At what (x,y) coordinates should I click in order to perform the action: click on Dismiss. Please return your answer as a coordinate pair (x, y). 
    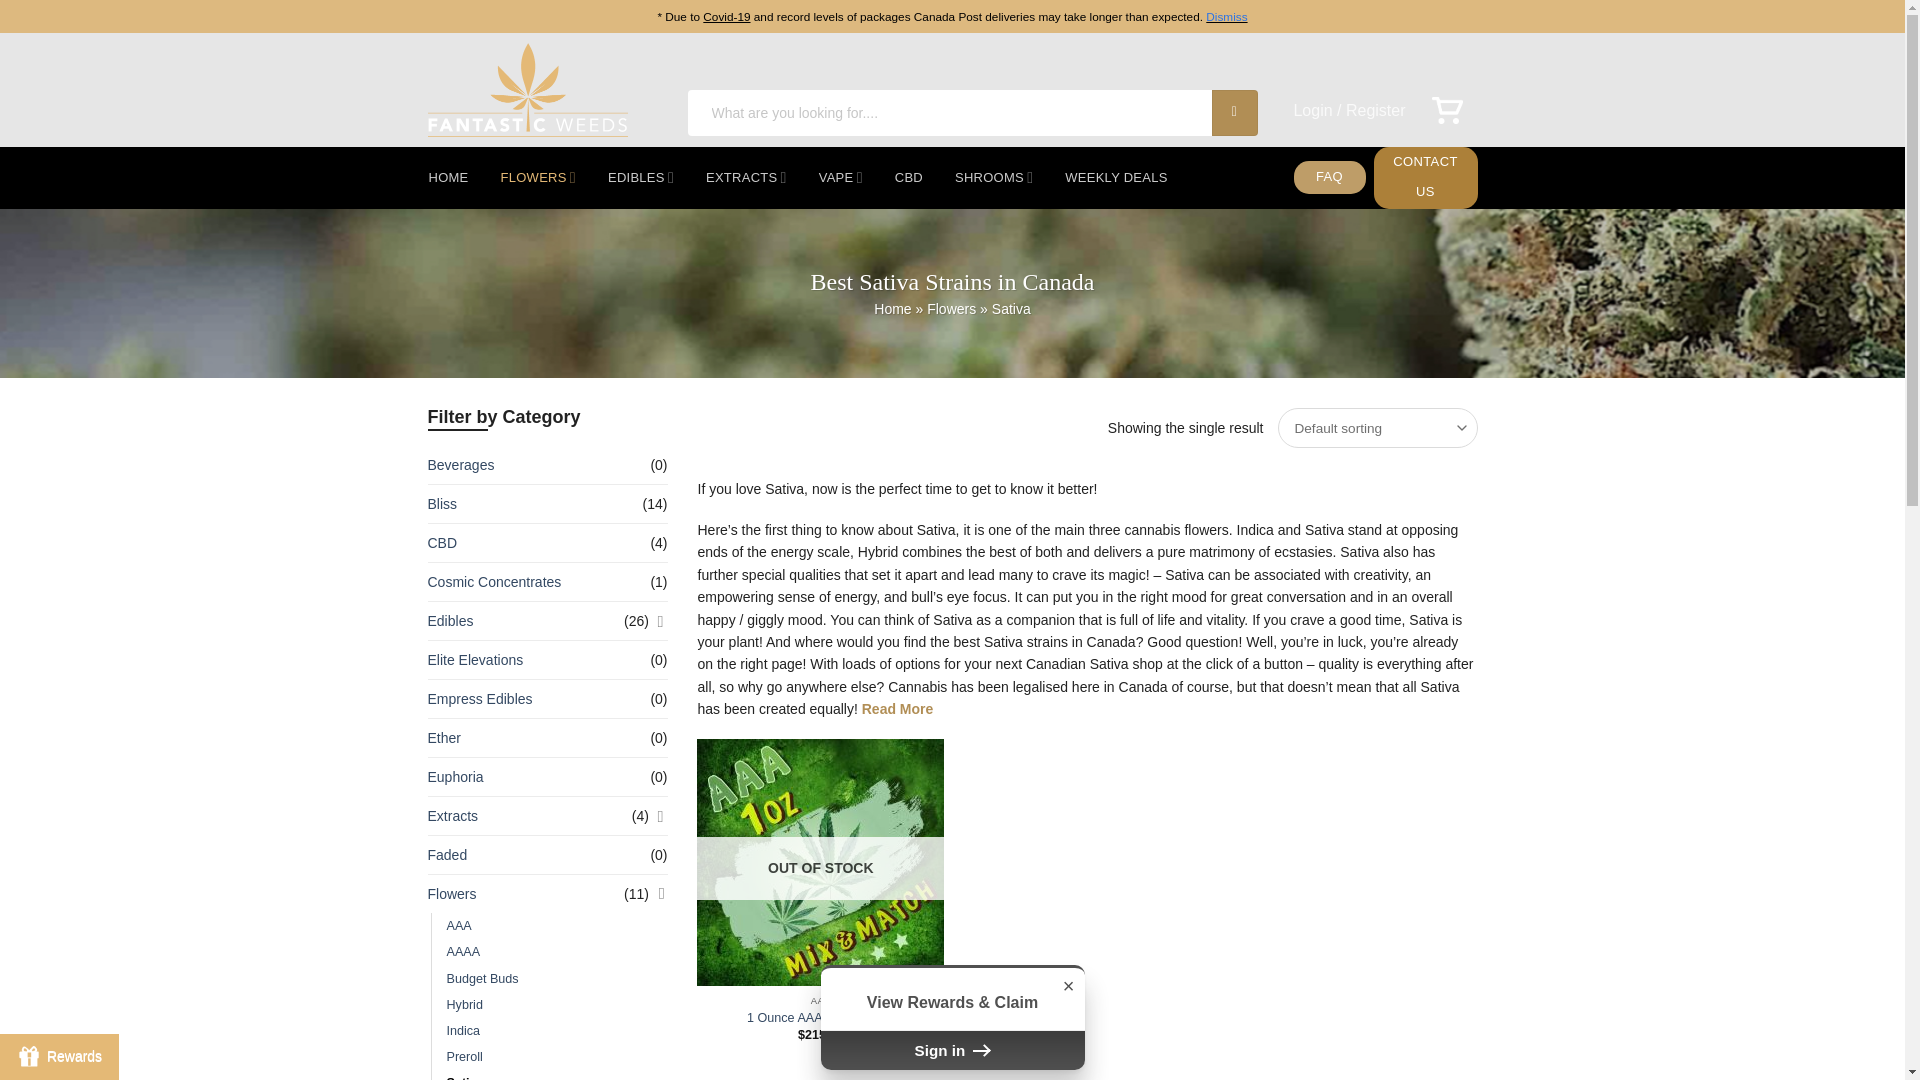
    Looking at the image, I should click on (1226, 16).